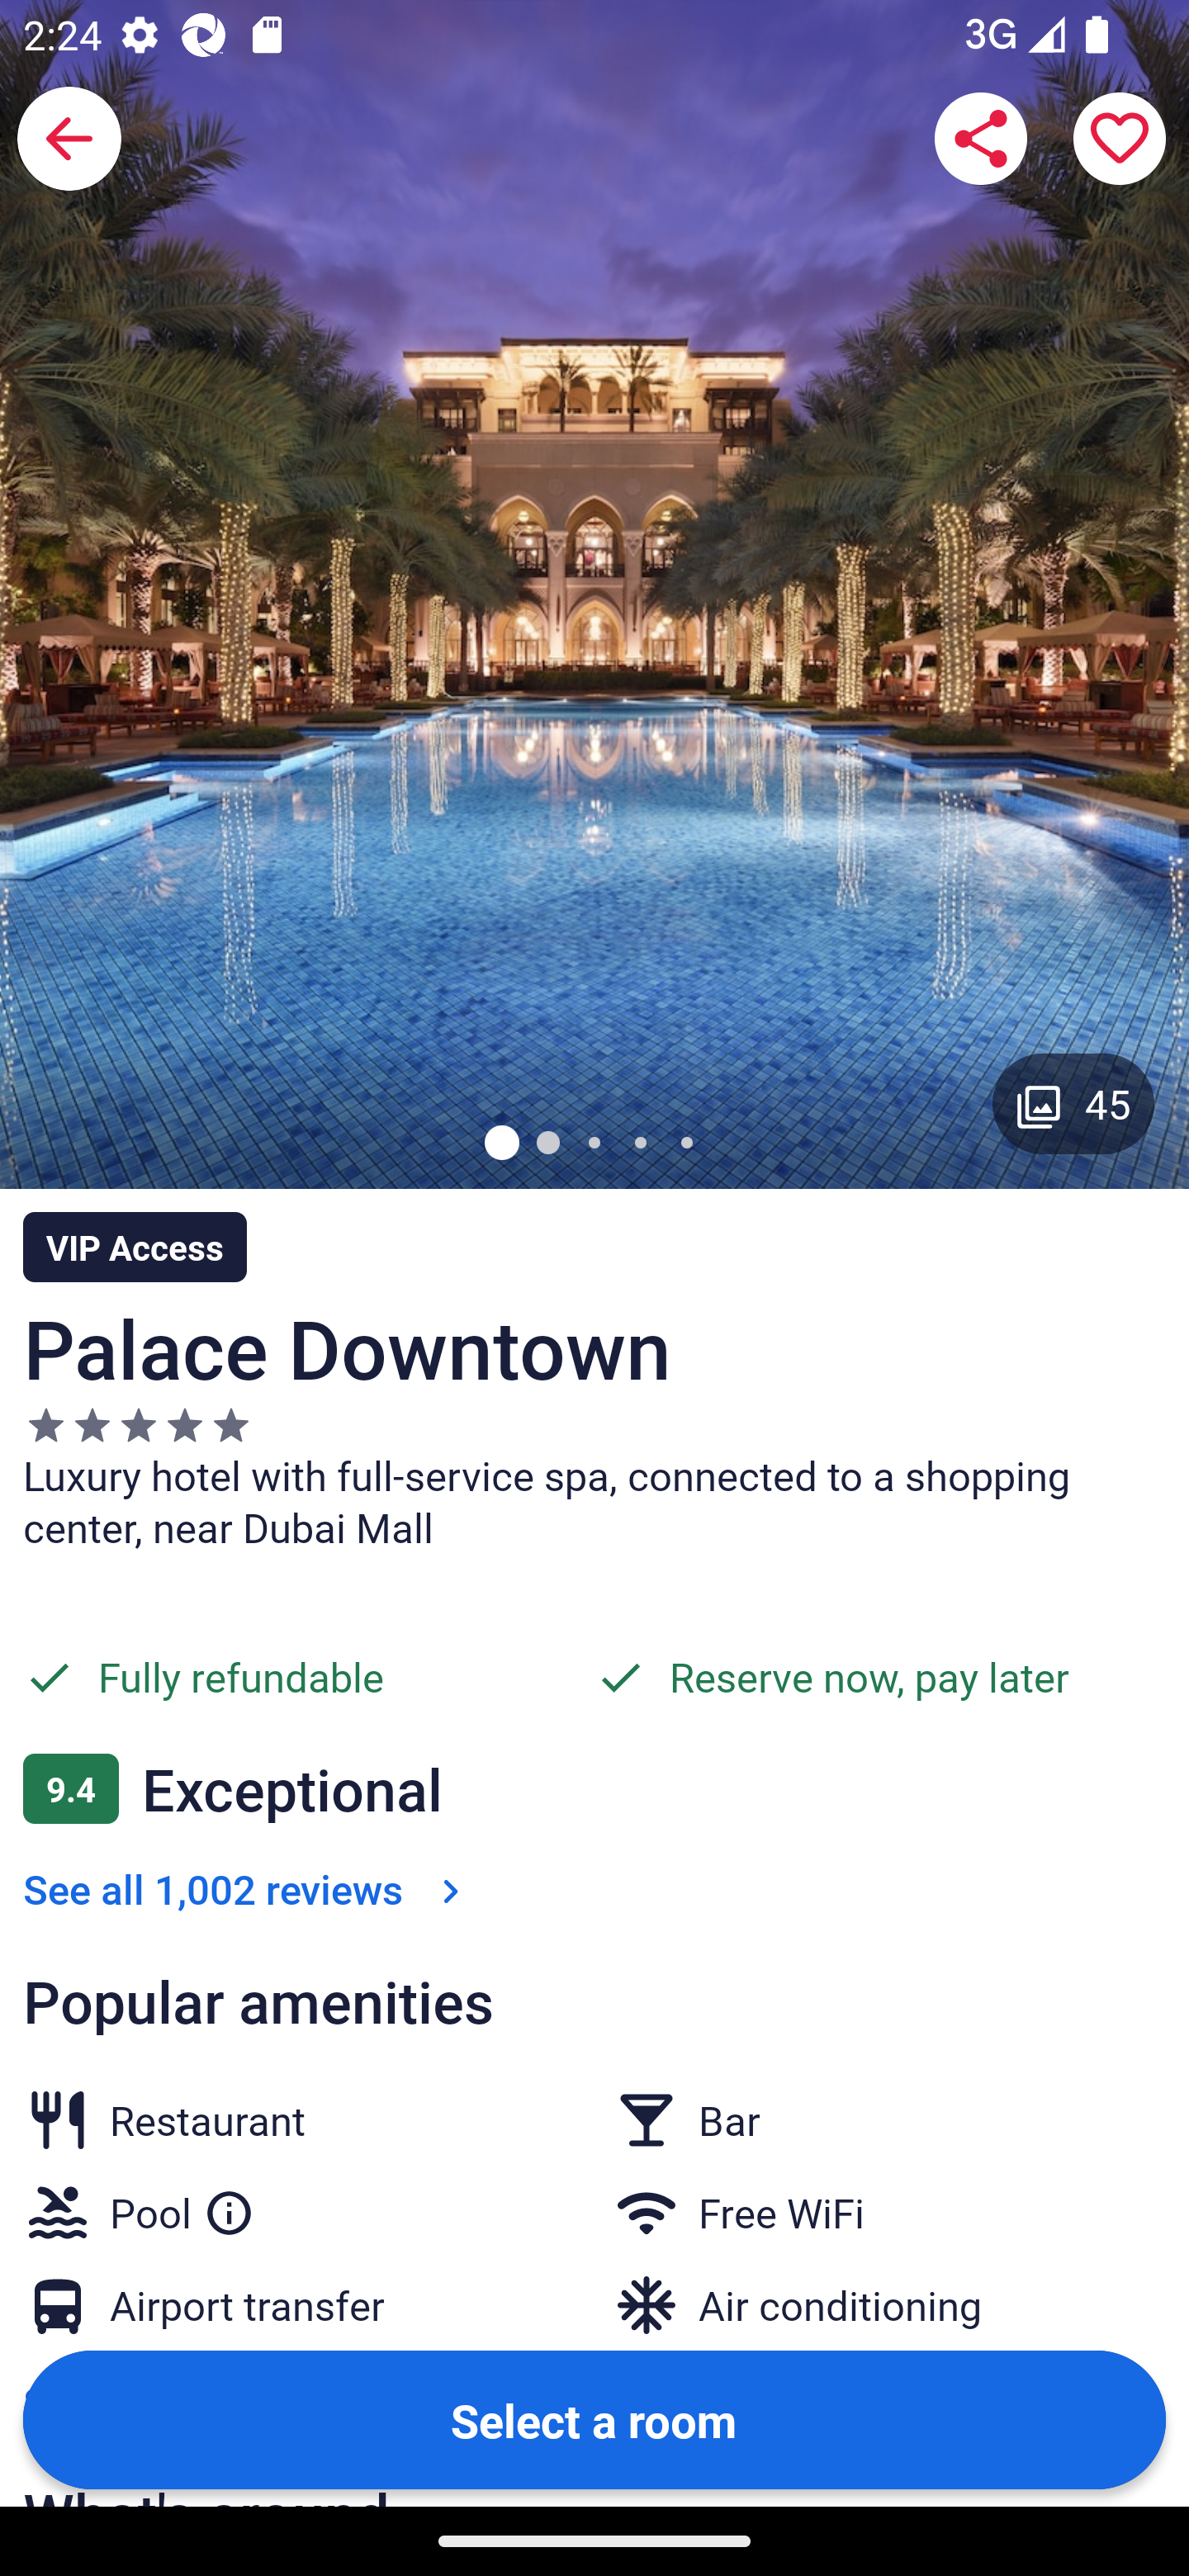 The height and width of the screenshot is (2576, 1189). What do you see at coordinates (69, 139) in the screenshot?
I see `Back` at bounding box center [69, 139].